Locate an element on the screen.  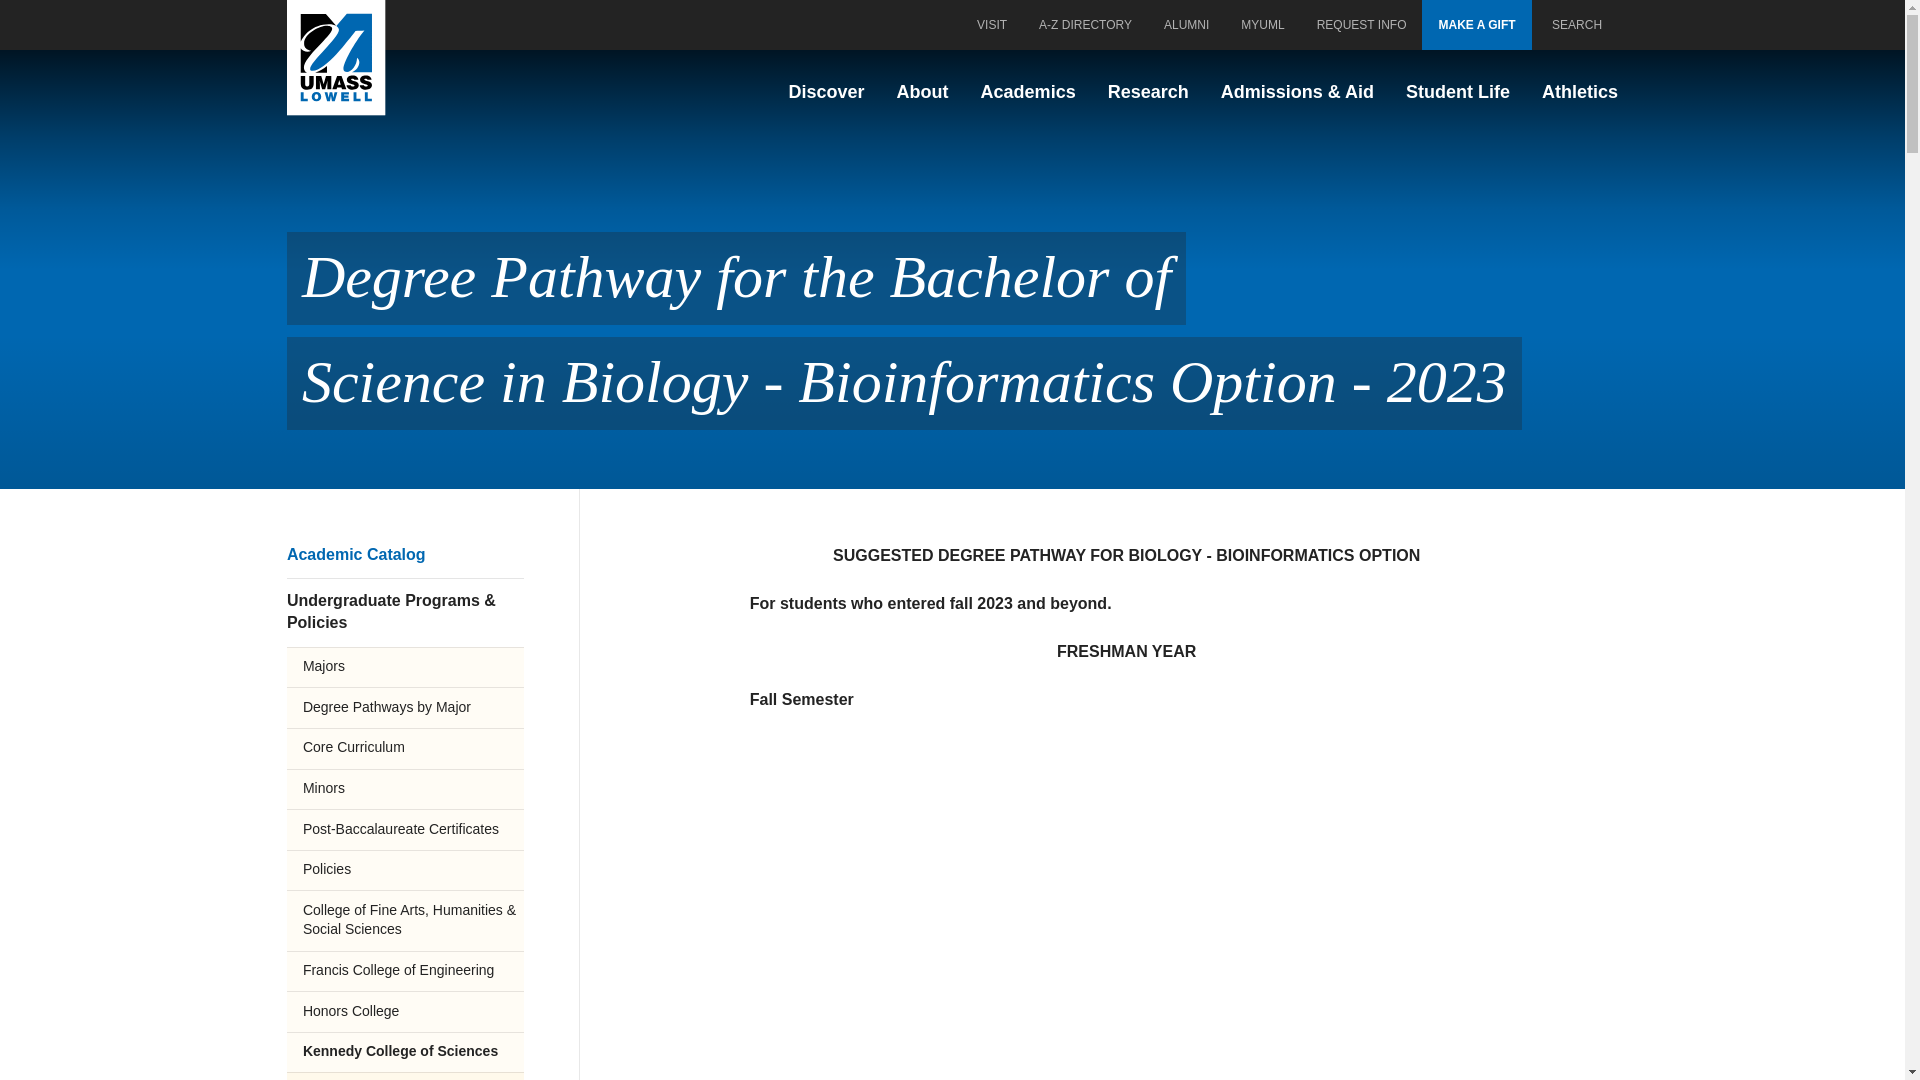
Make A Gift is located at coordinates (1476, 24).